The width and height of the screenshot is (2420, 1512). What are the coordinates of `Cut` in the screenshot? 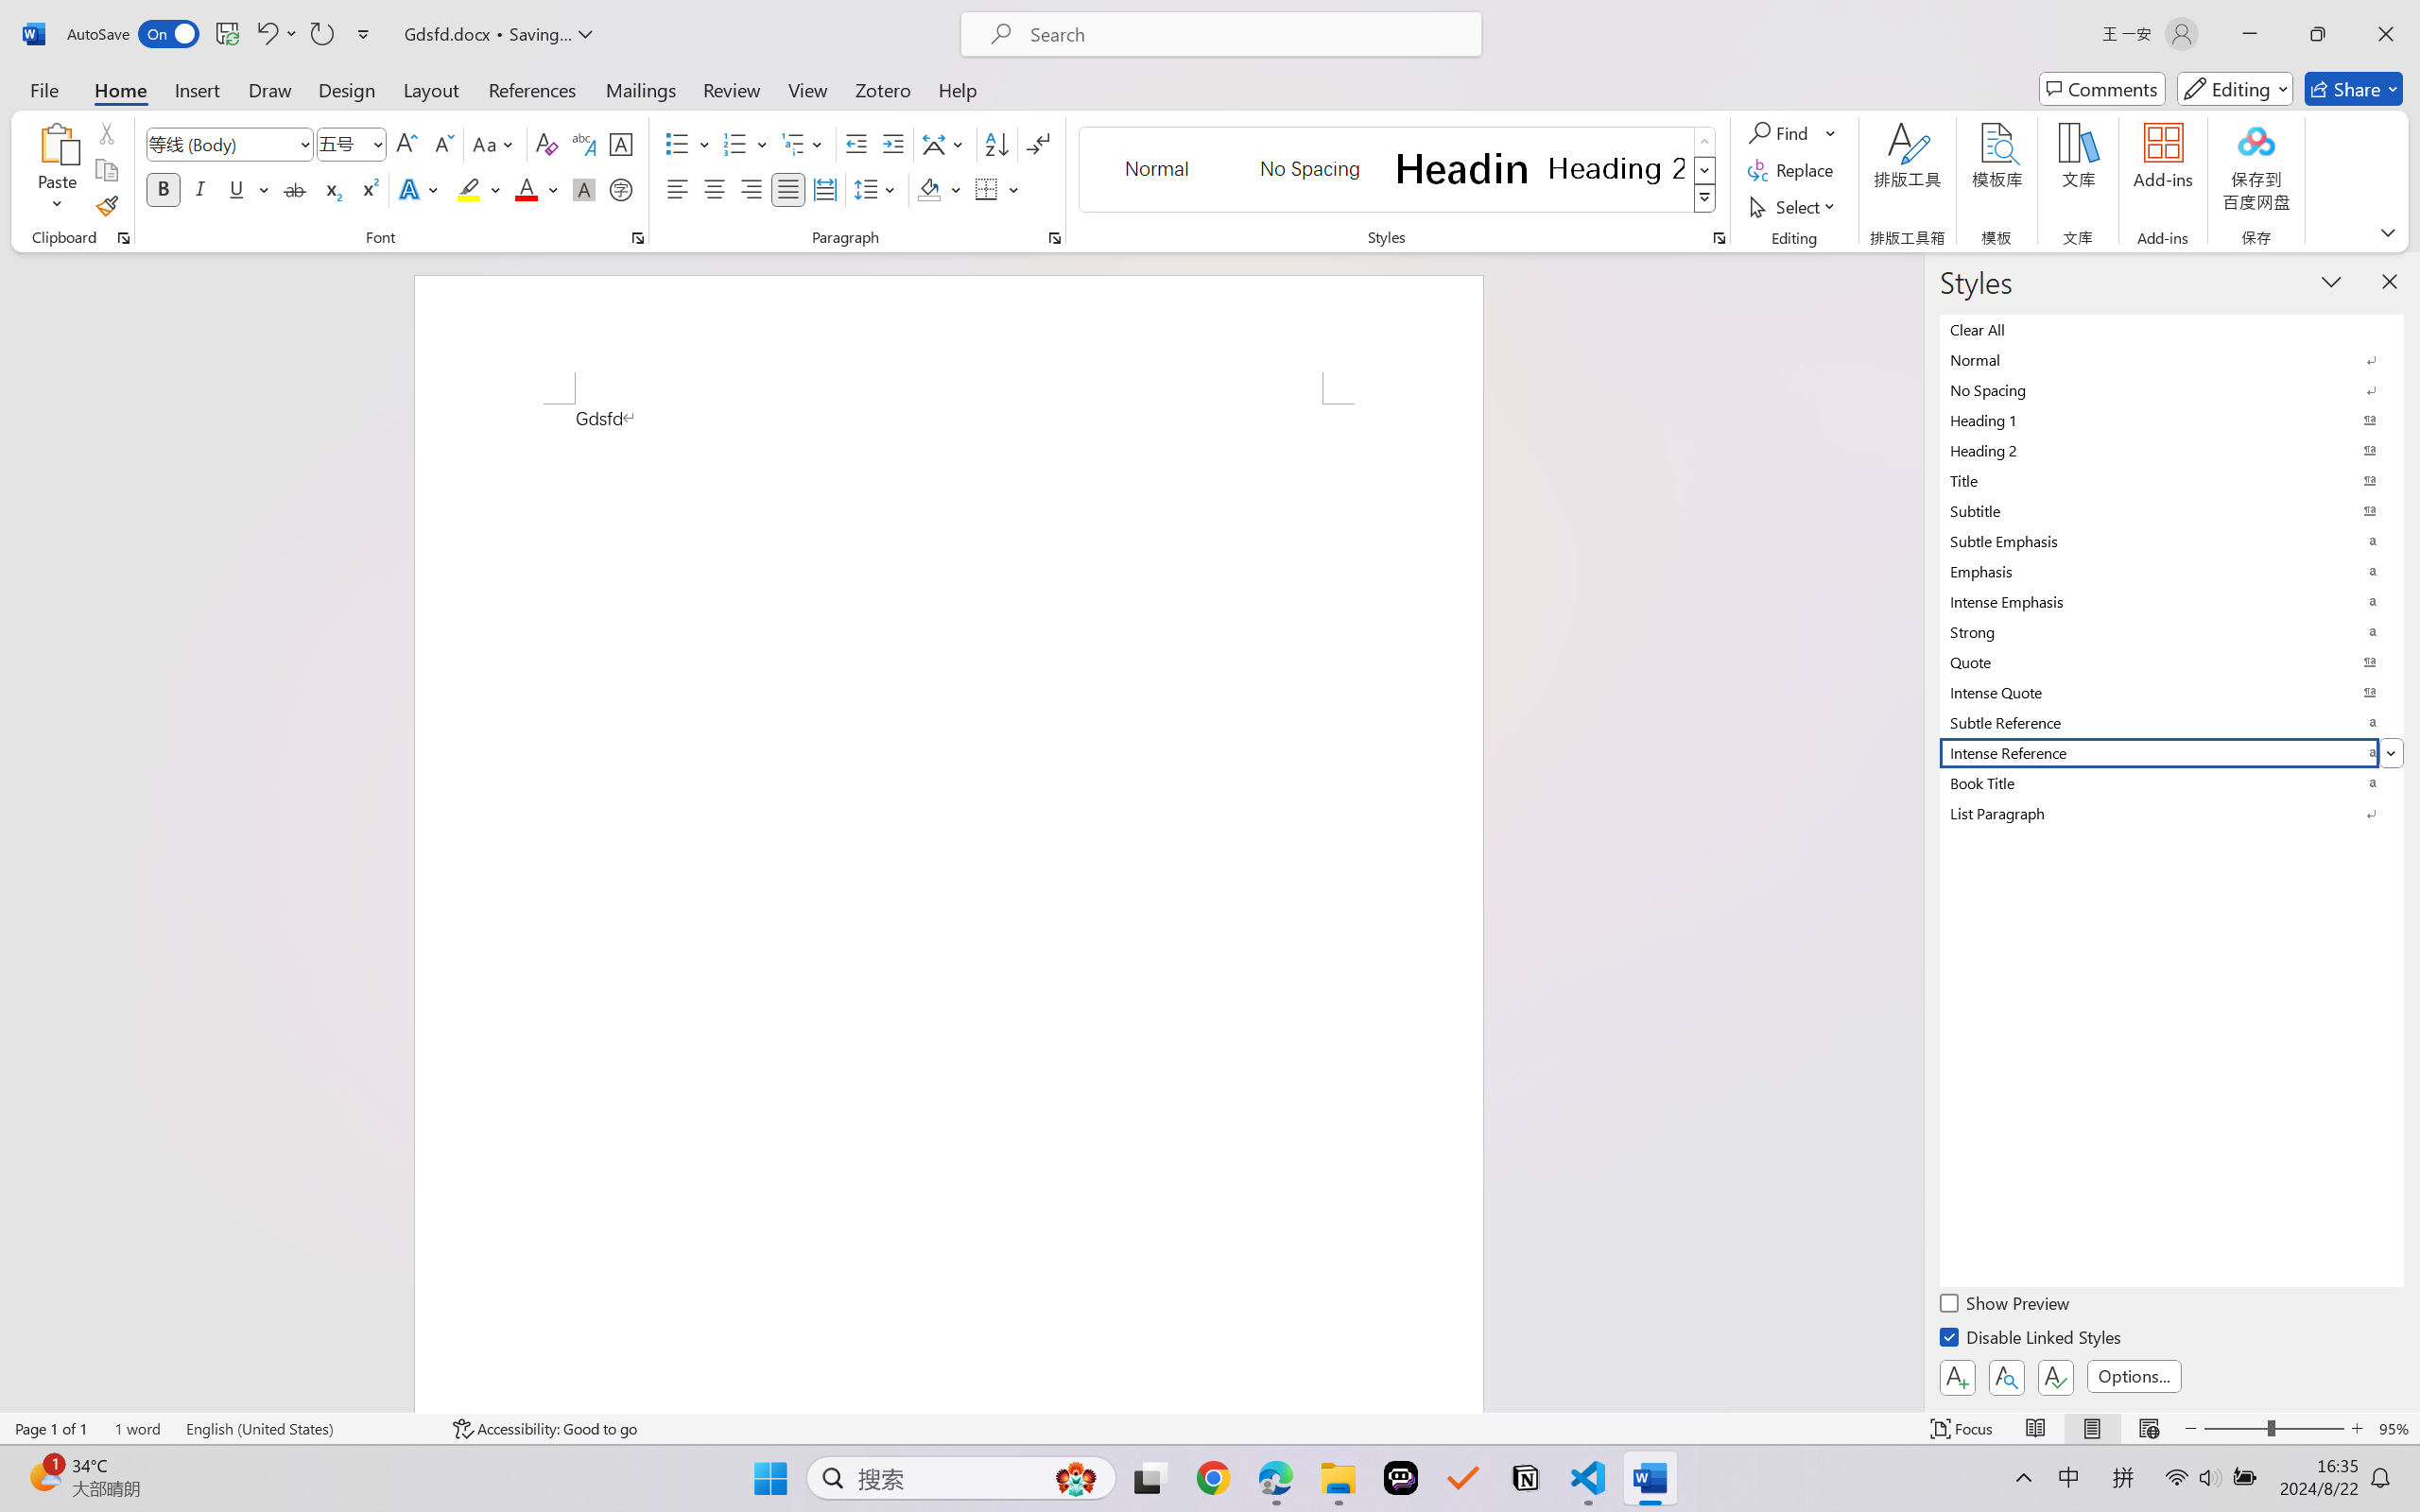 It's located at (106, 132).